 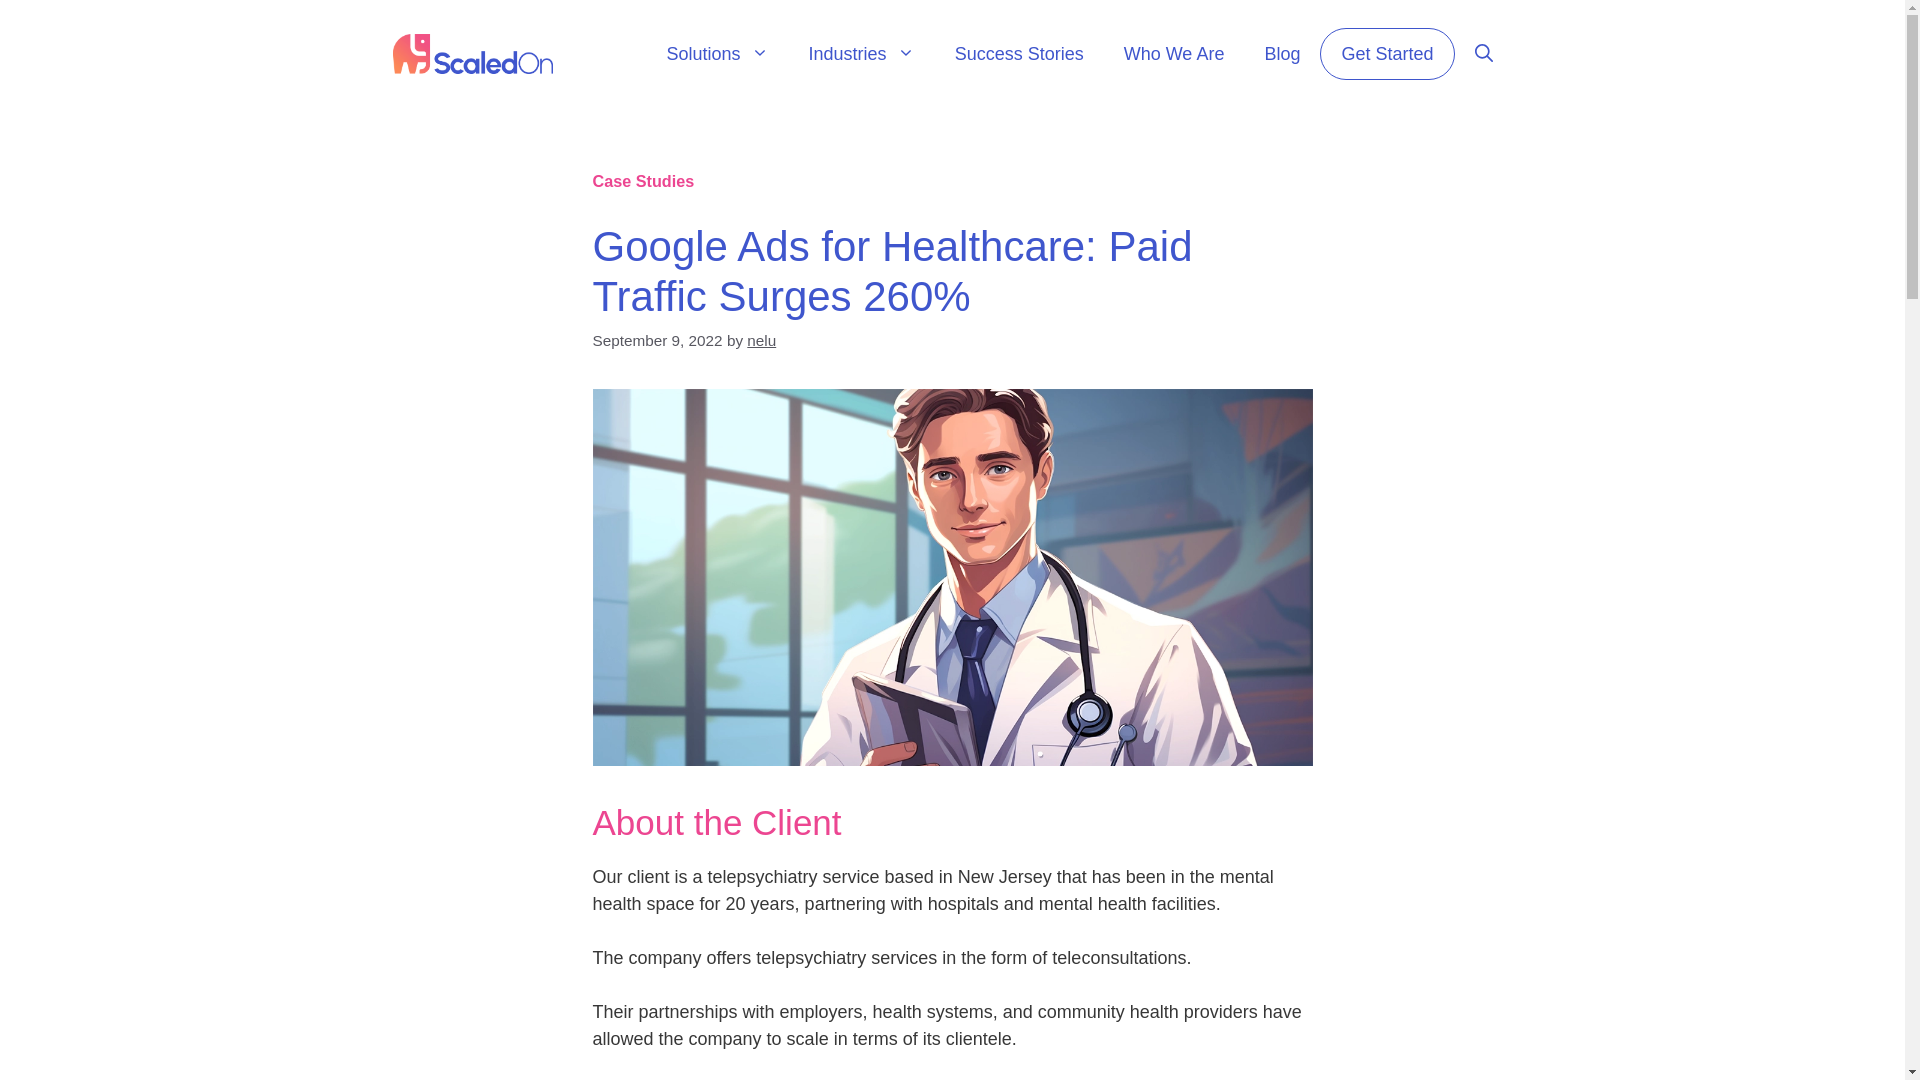 I want to click on View all posts by nelu, so click(x=760, y=340).